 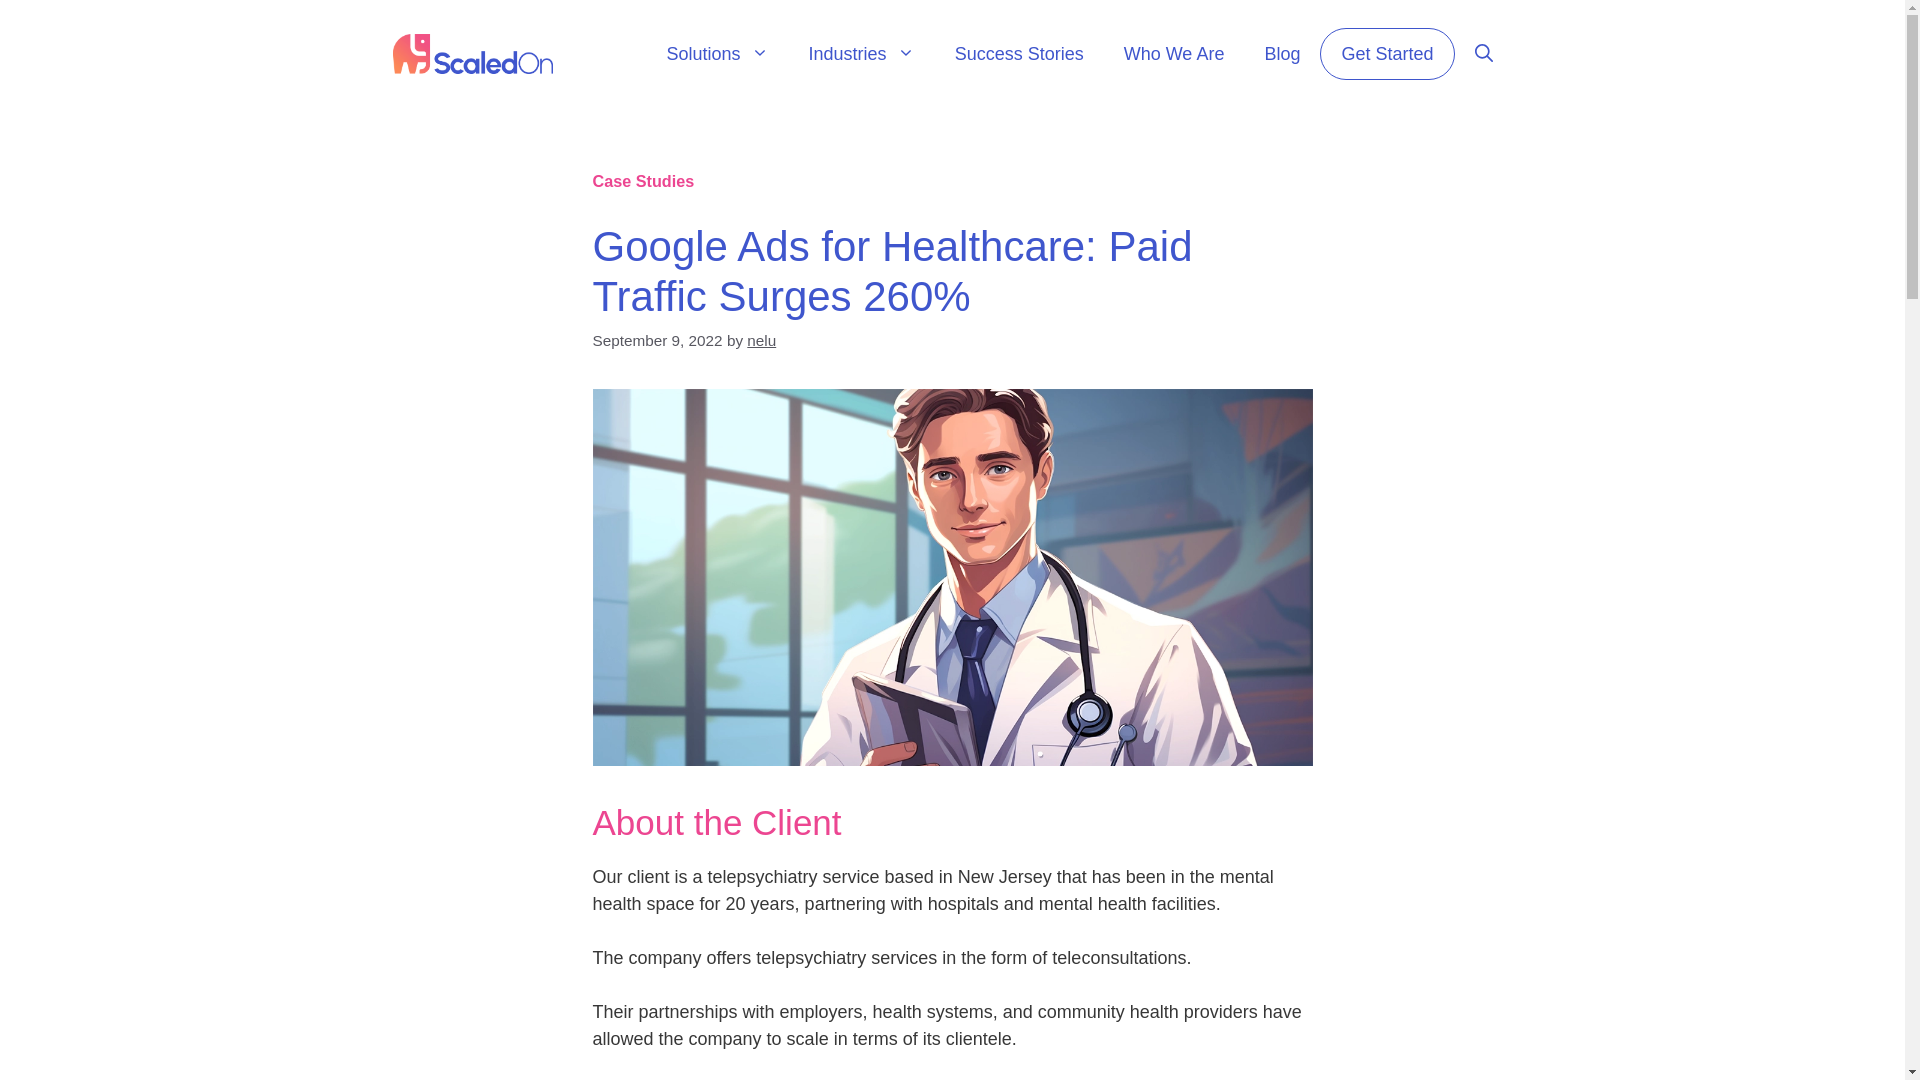 I want to click on View all posts by nelu, so click(x=760, y=340).